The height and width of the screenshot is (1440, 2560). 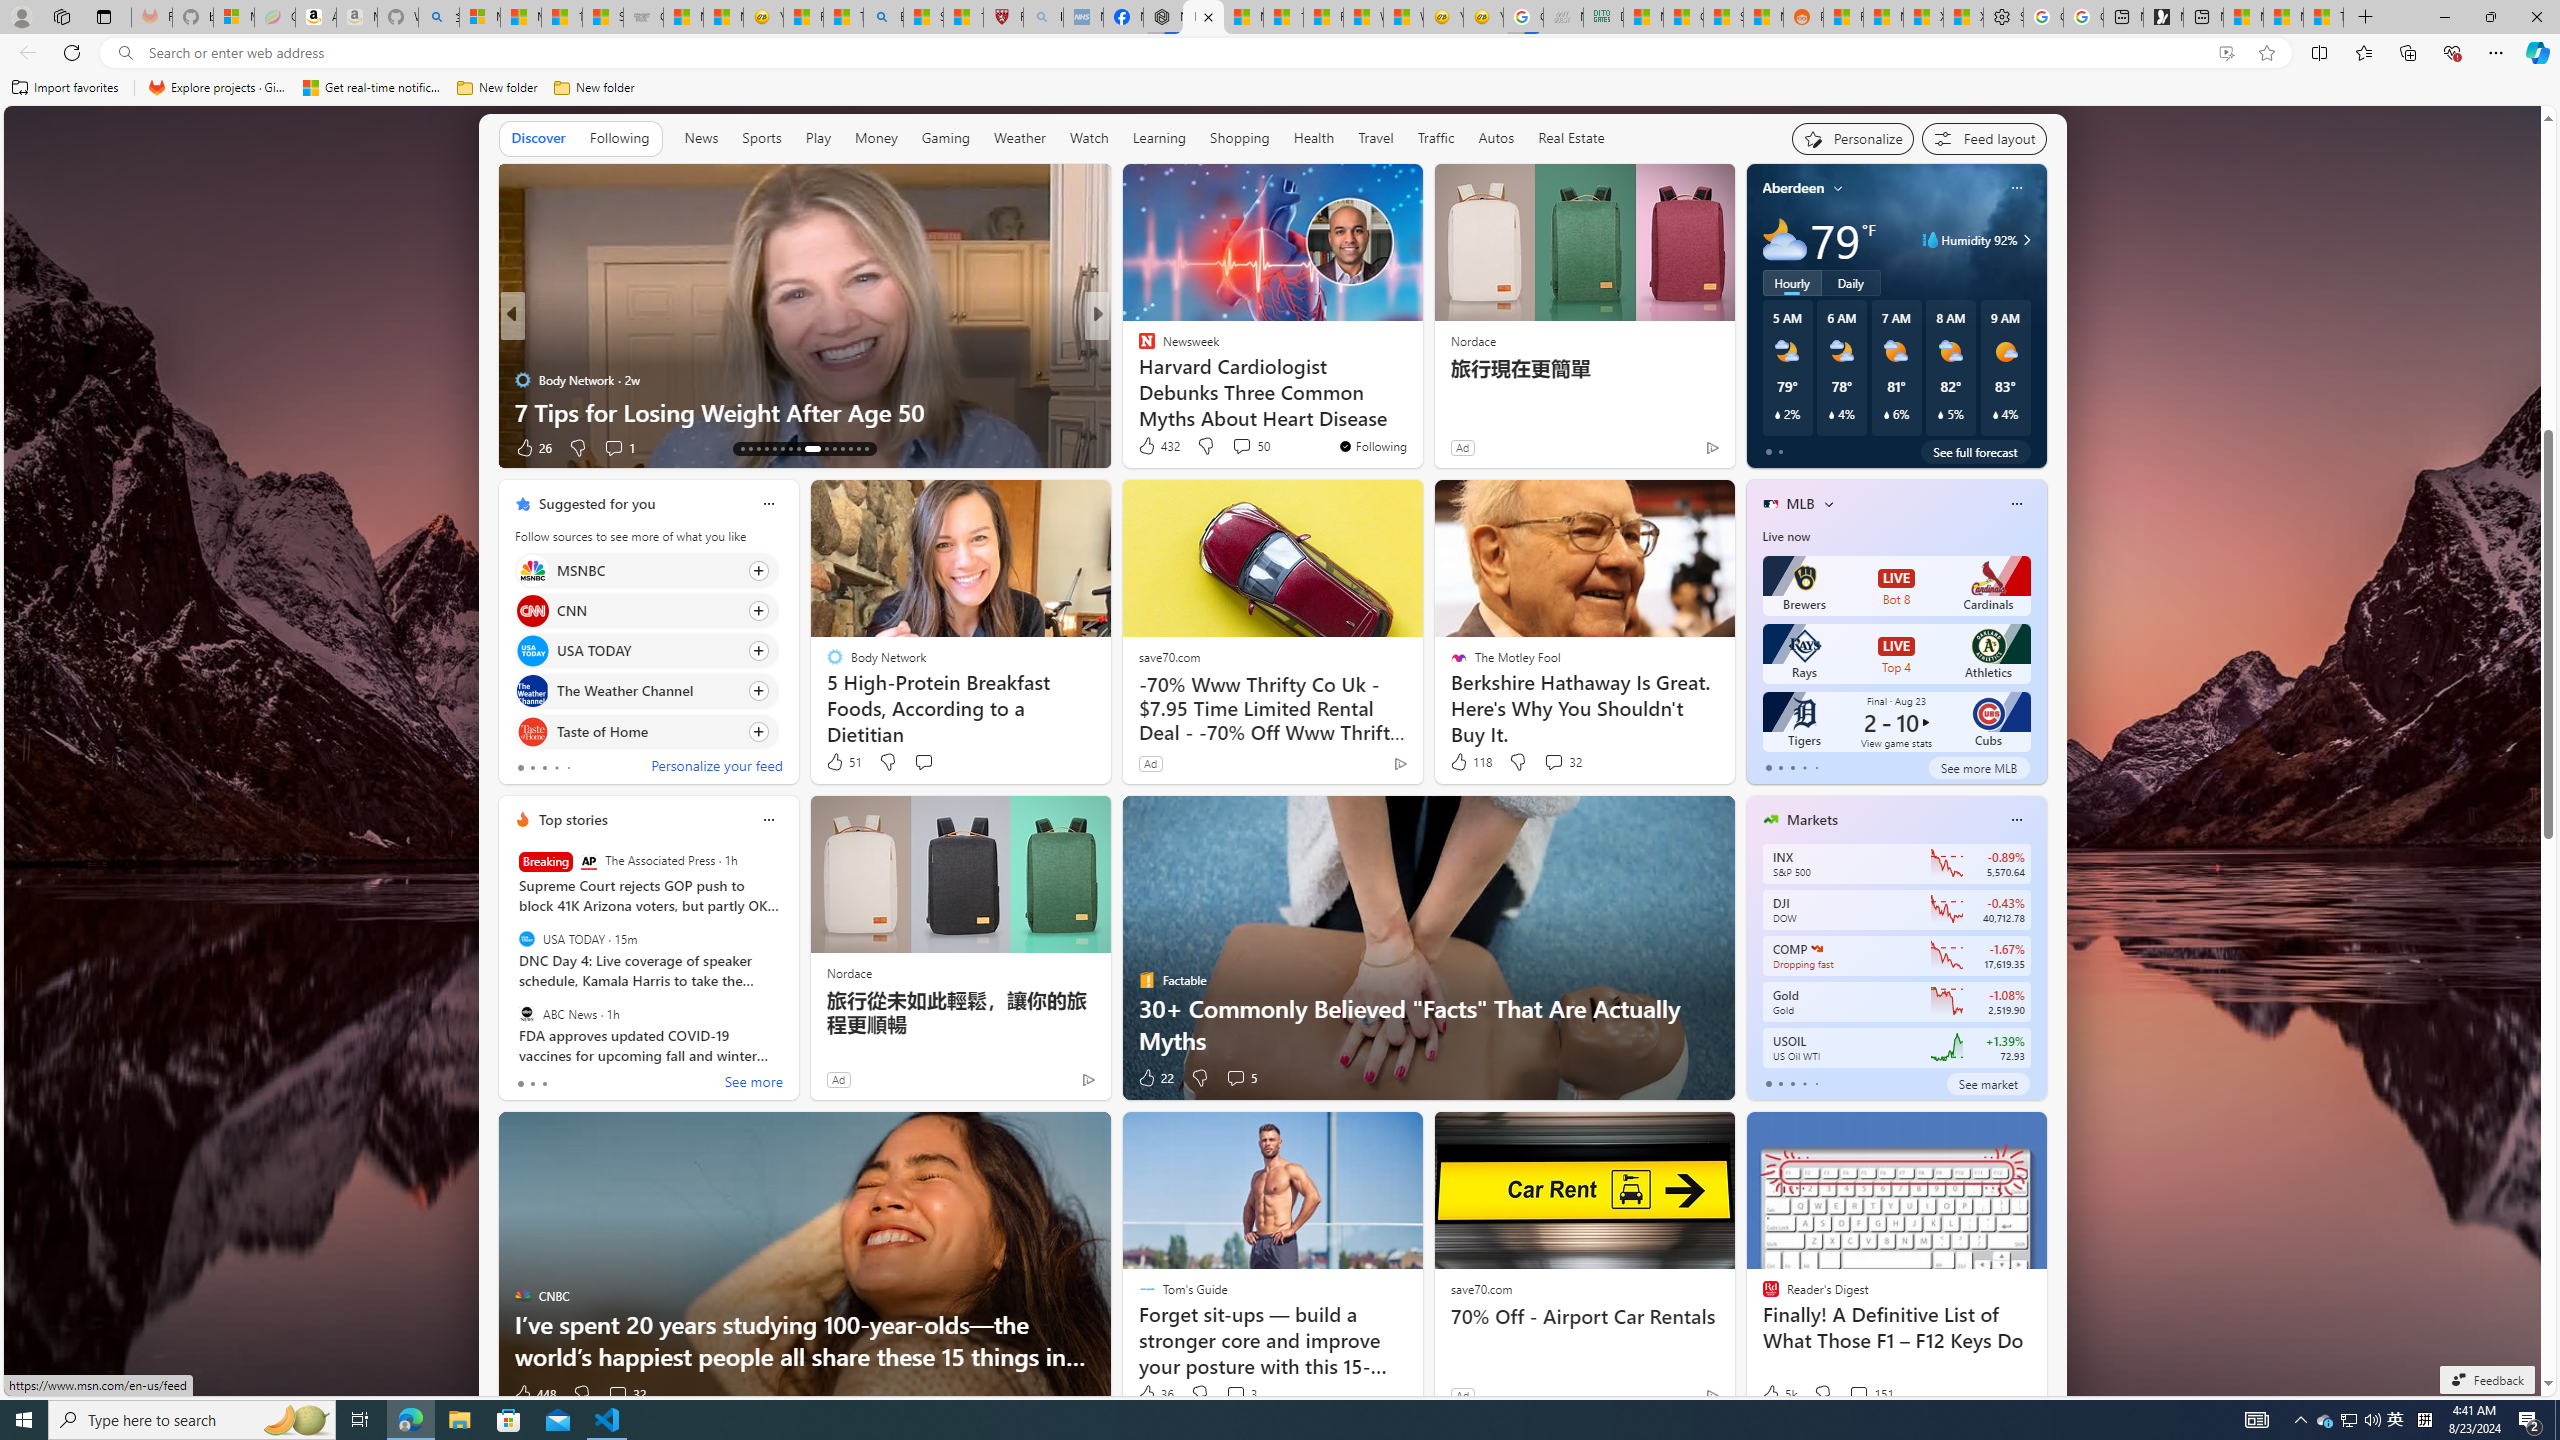 I want to click on Body Network, so click(x=522, y=379).